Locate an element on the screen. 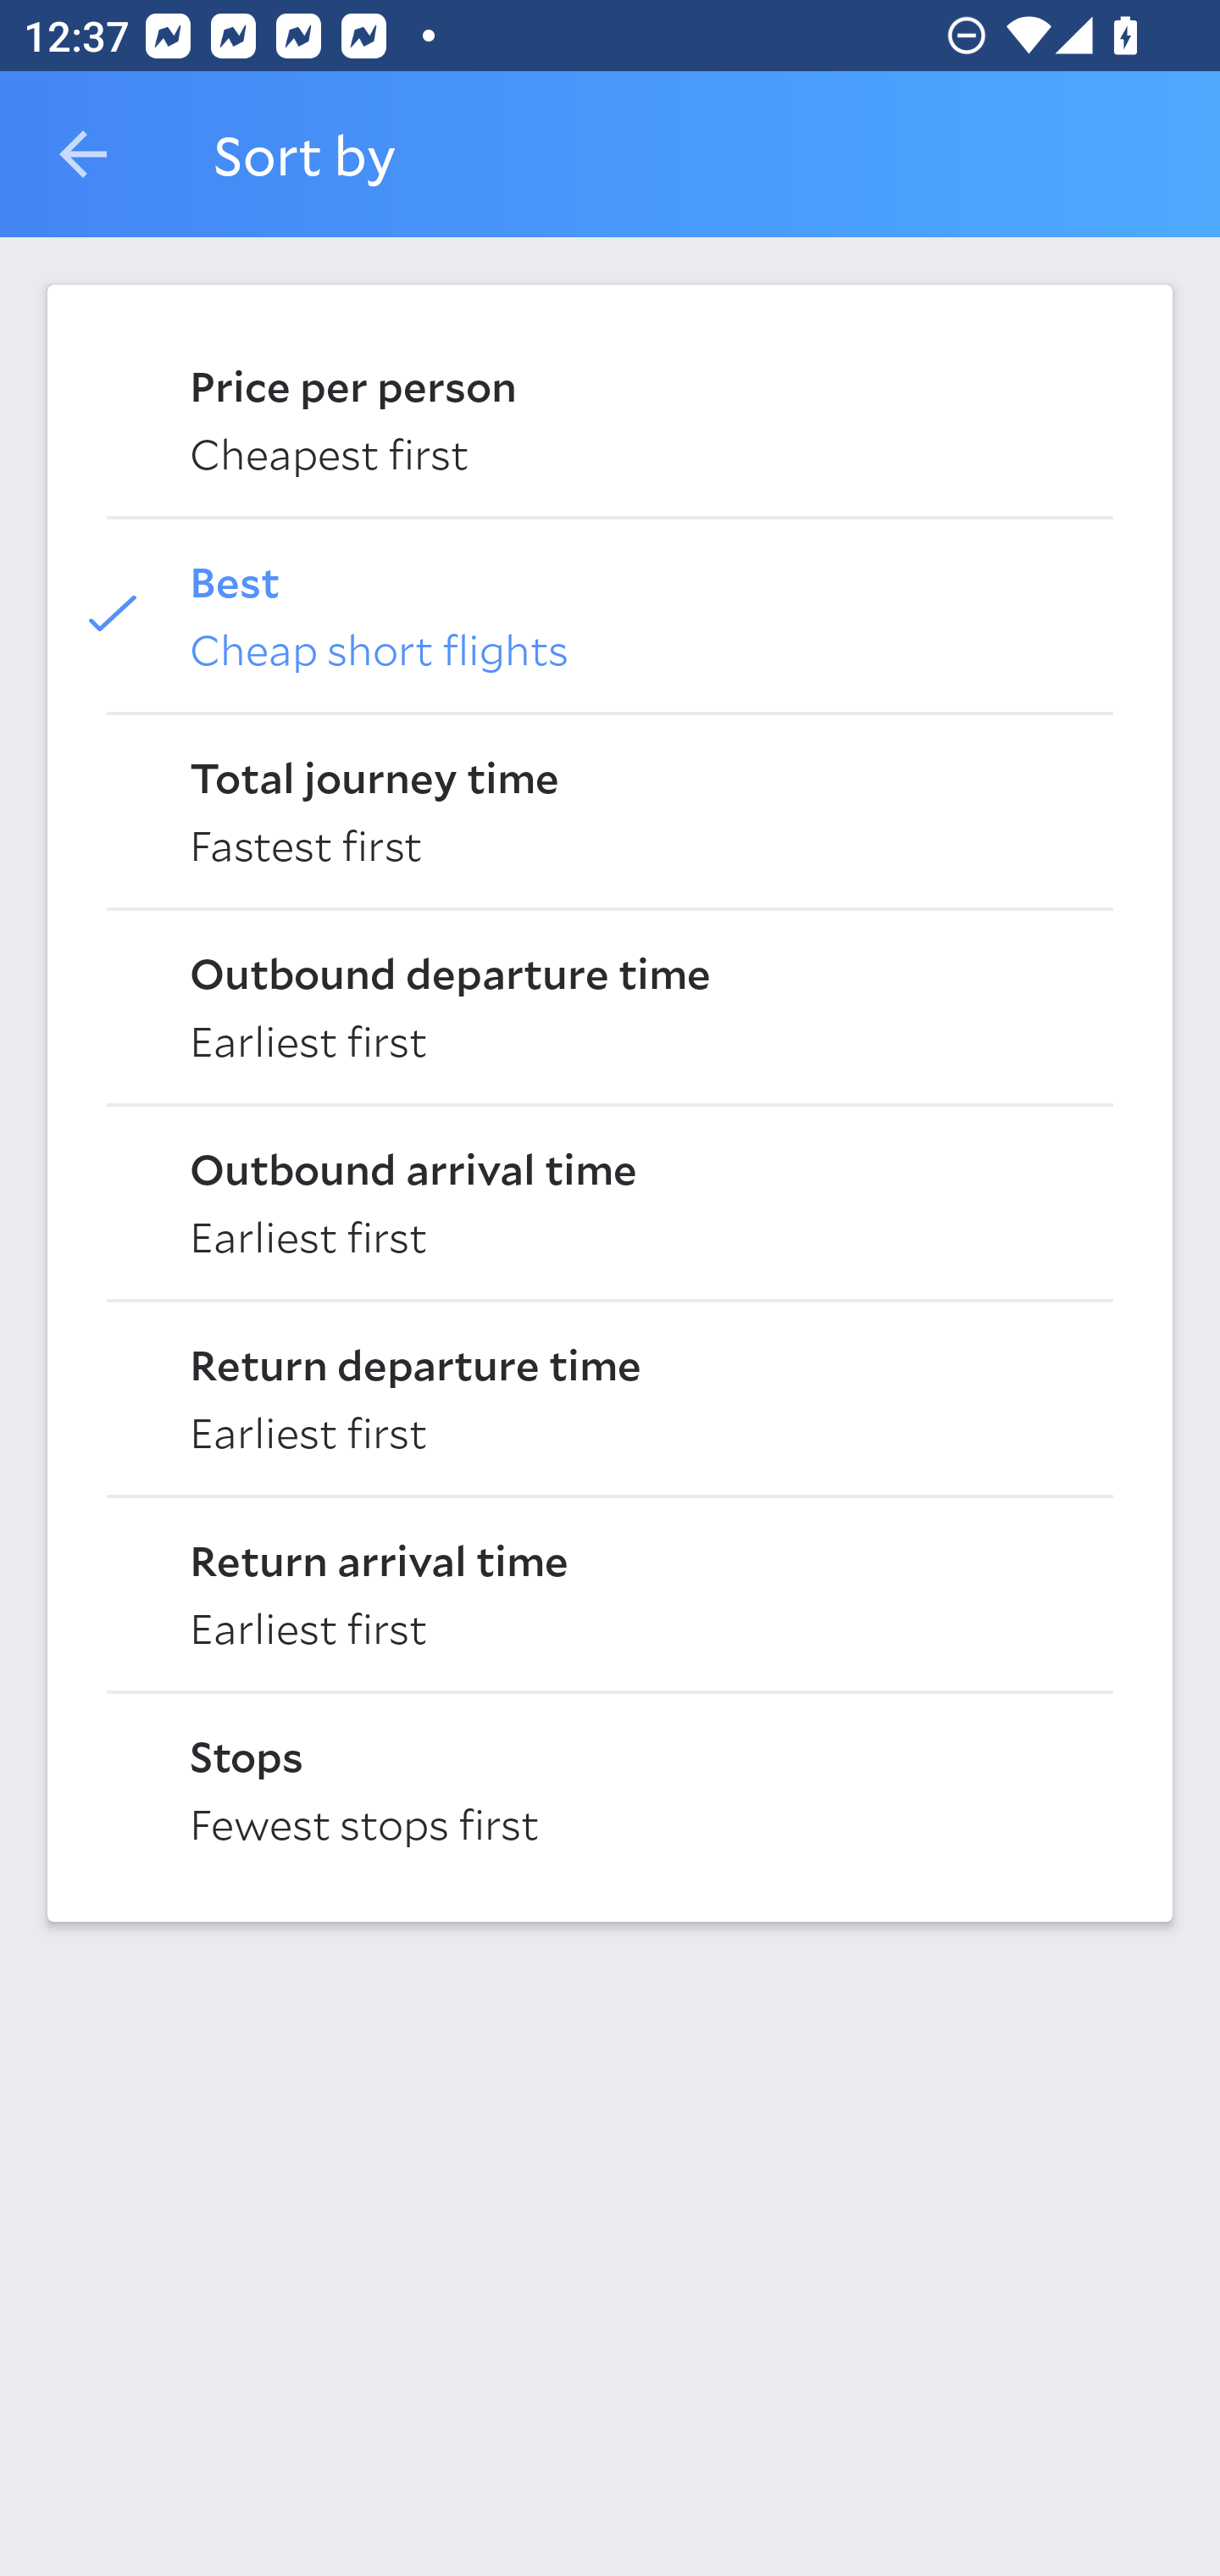  Return departure time Earliest first is located at coordinates (610, 1396).